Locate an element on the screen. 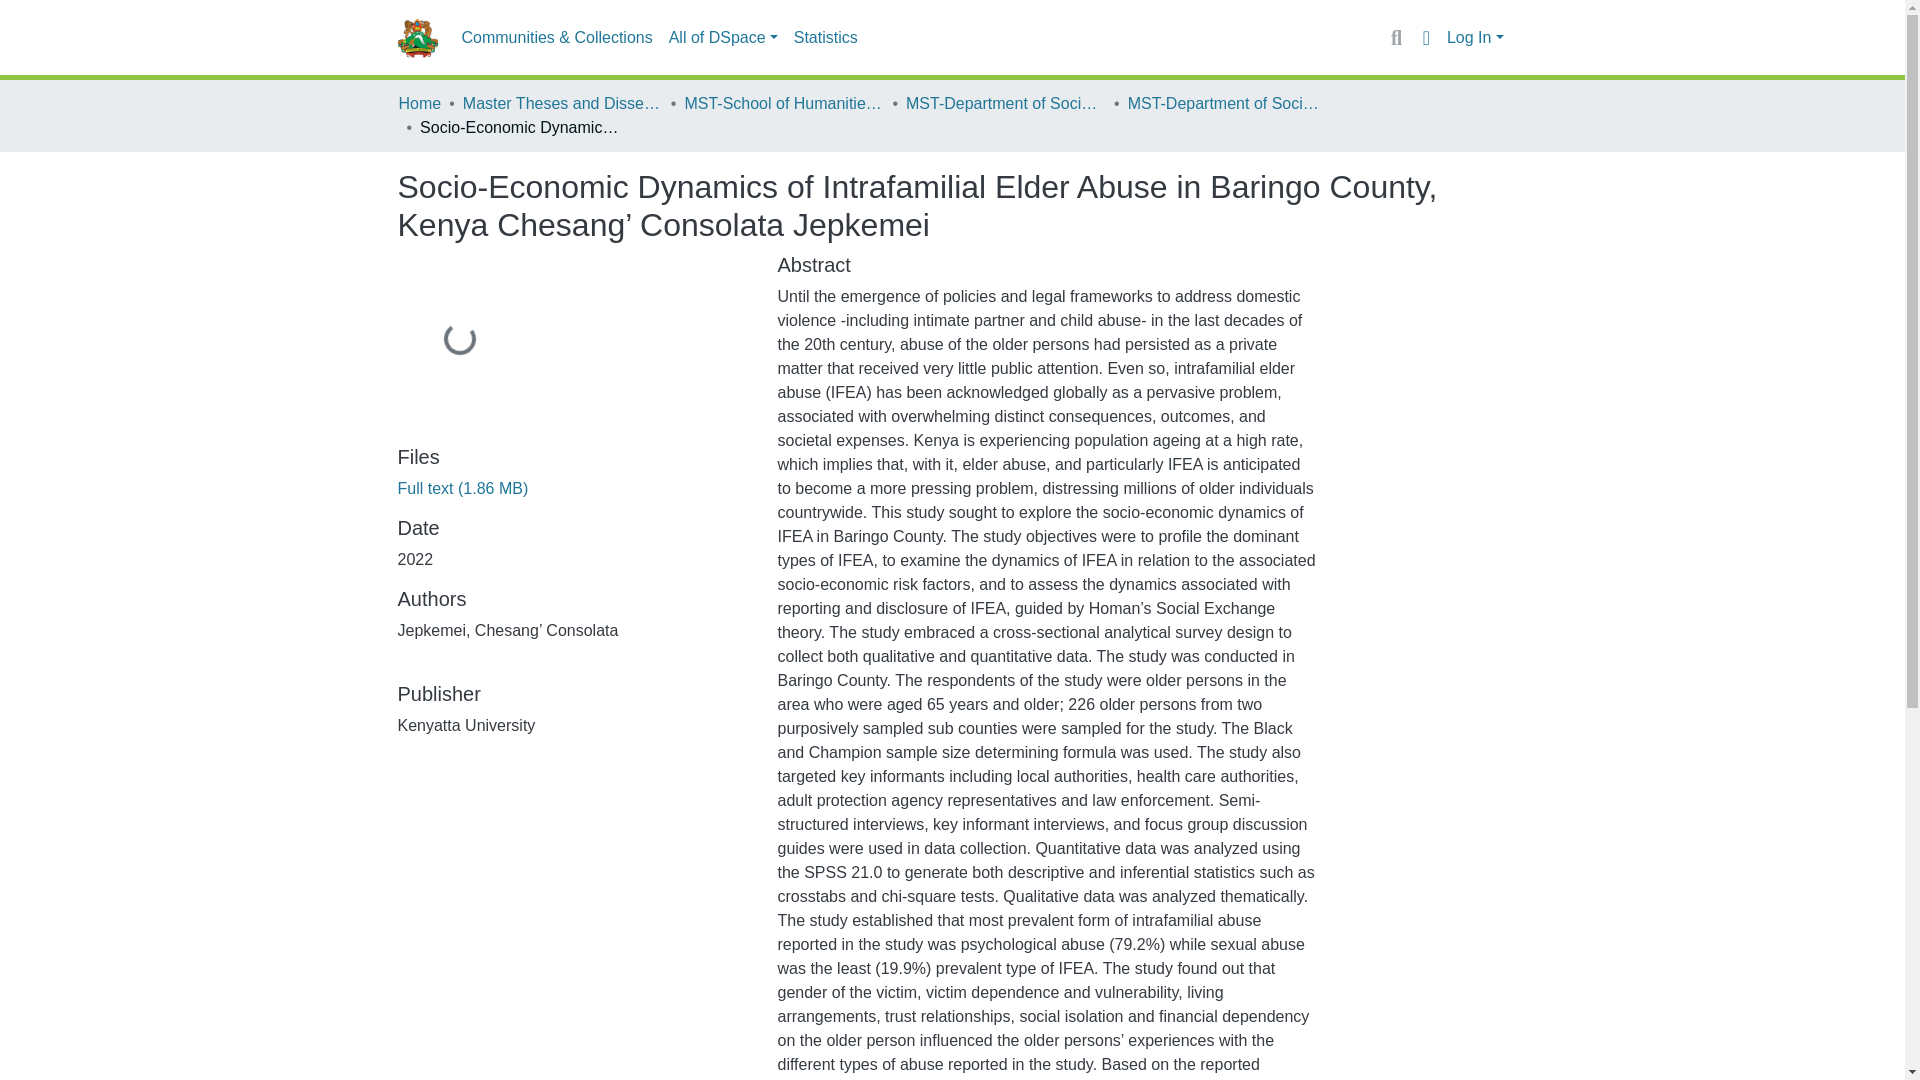 This screenshot has height=1080, width=1920. Search is located at coordinates (1396, 37).